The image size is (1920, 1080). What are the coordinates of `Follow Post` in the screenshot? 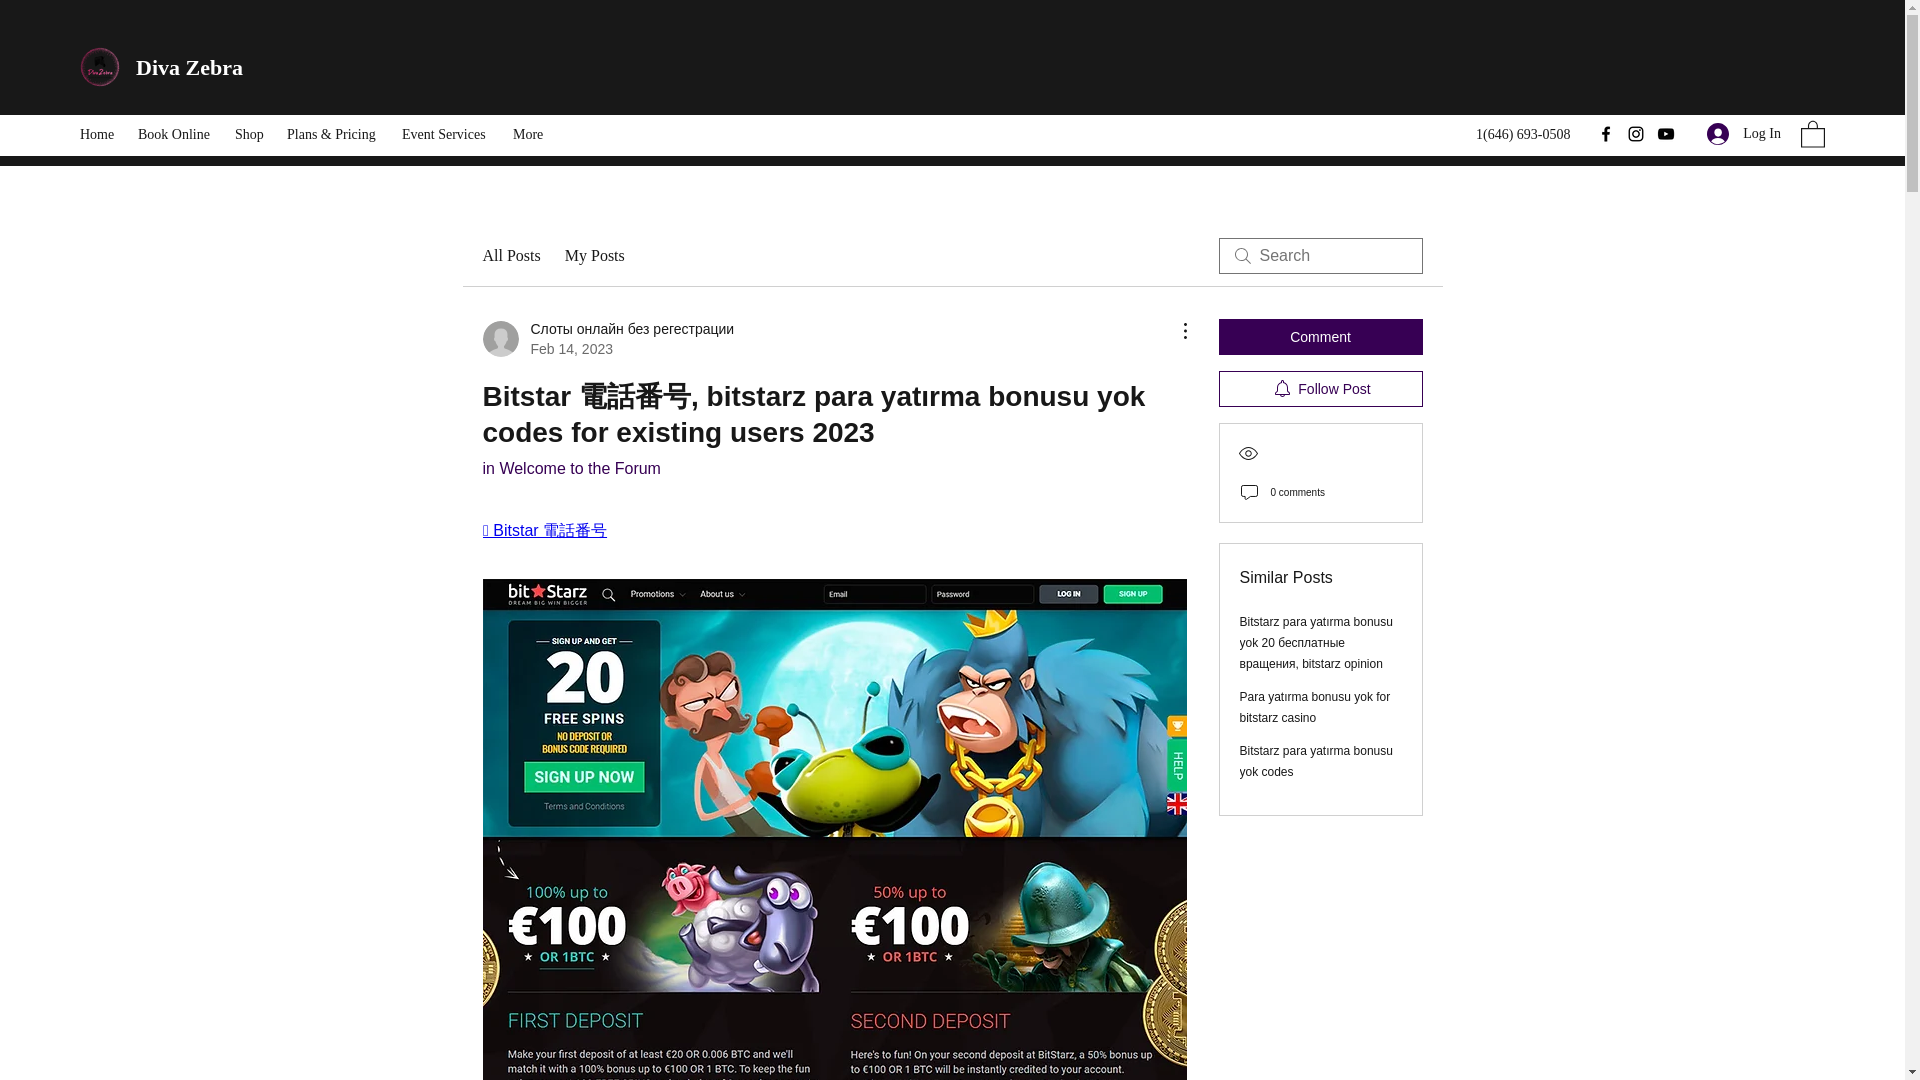 It's located at (1320, 389).